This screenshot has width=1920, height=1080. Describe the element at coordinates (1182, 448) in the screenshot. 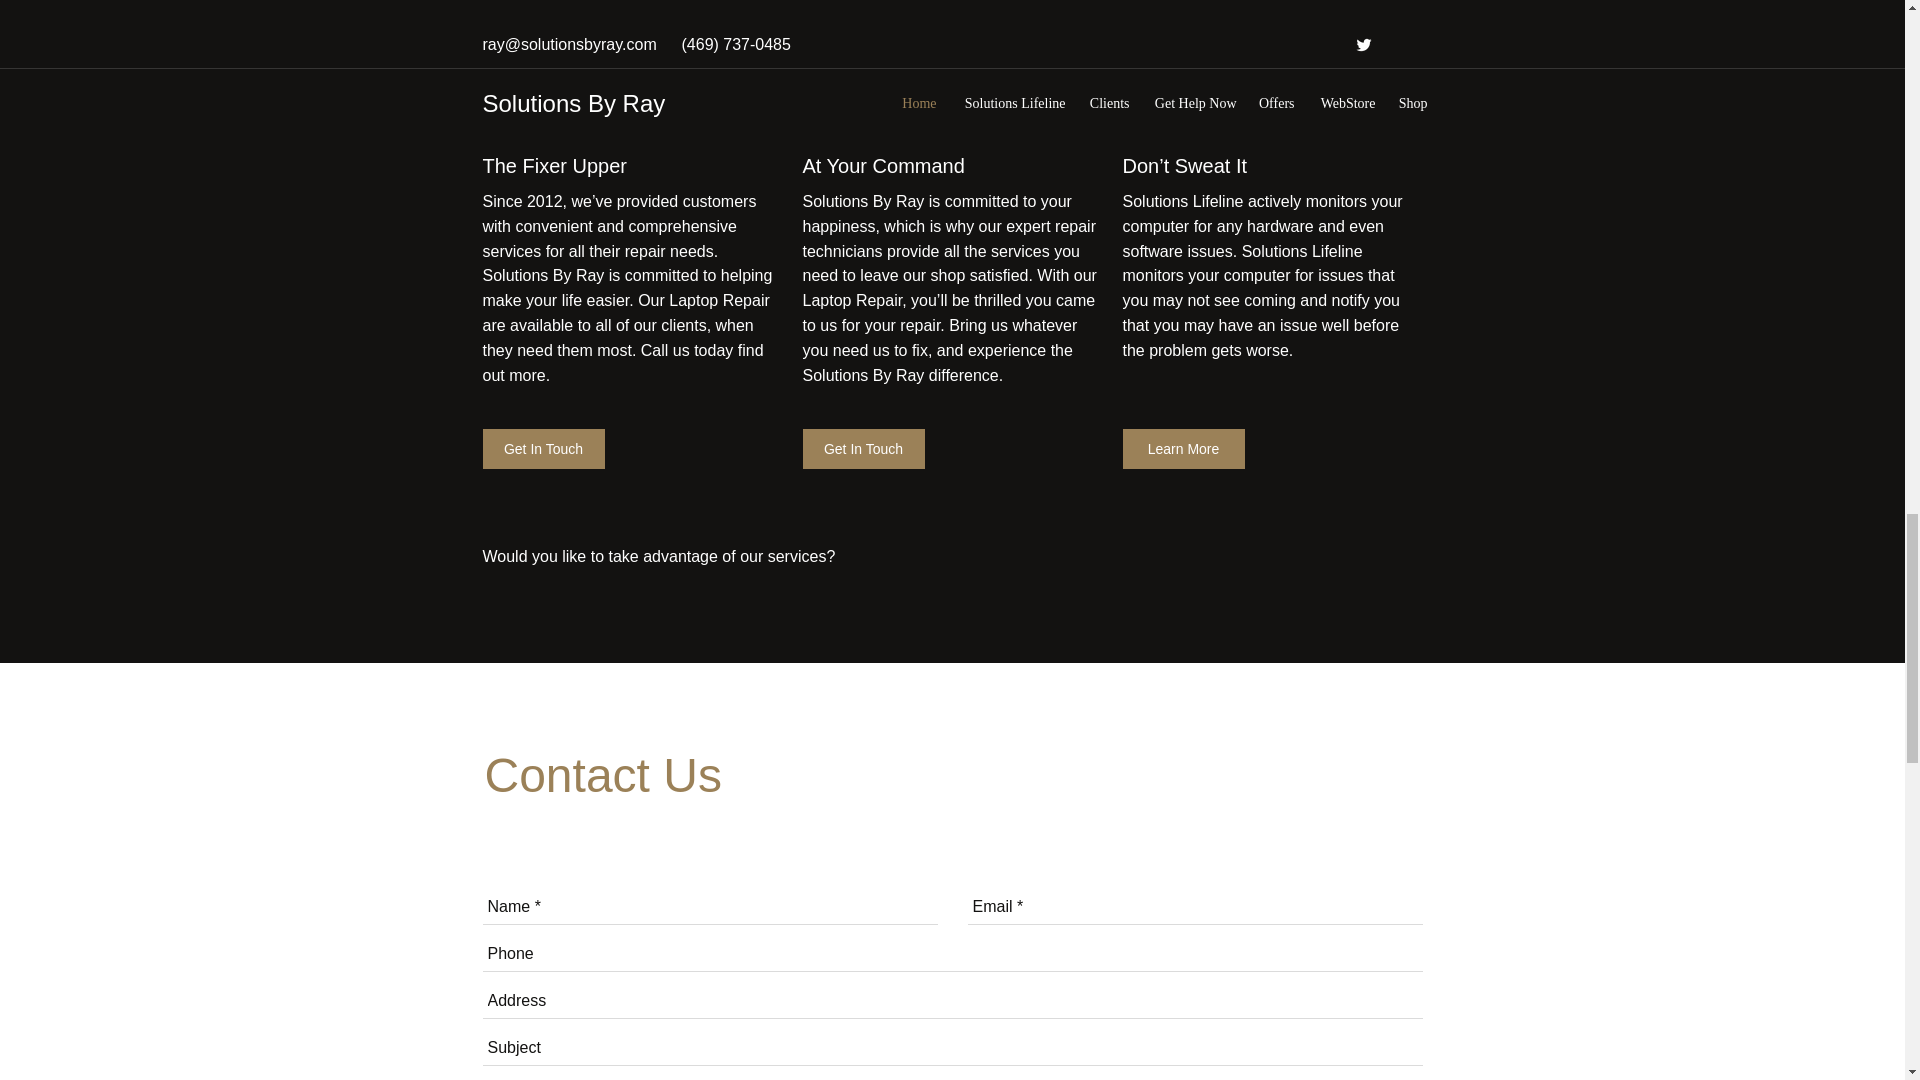

I see `Learn More` at that location.